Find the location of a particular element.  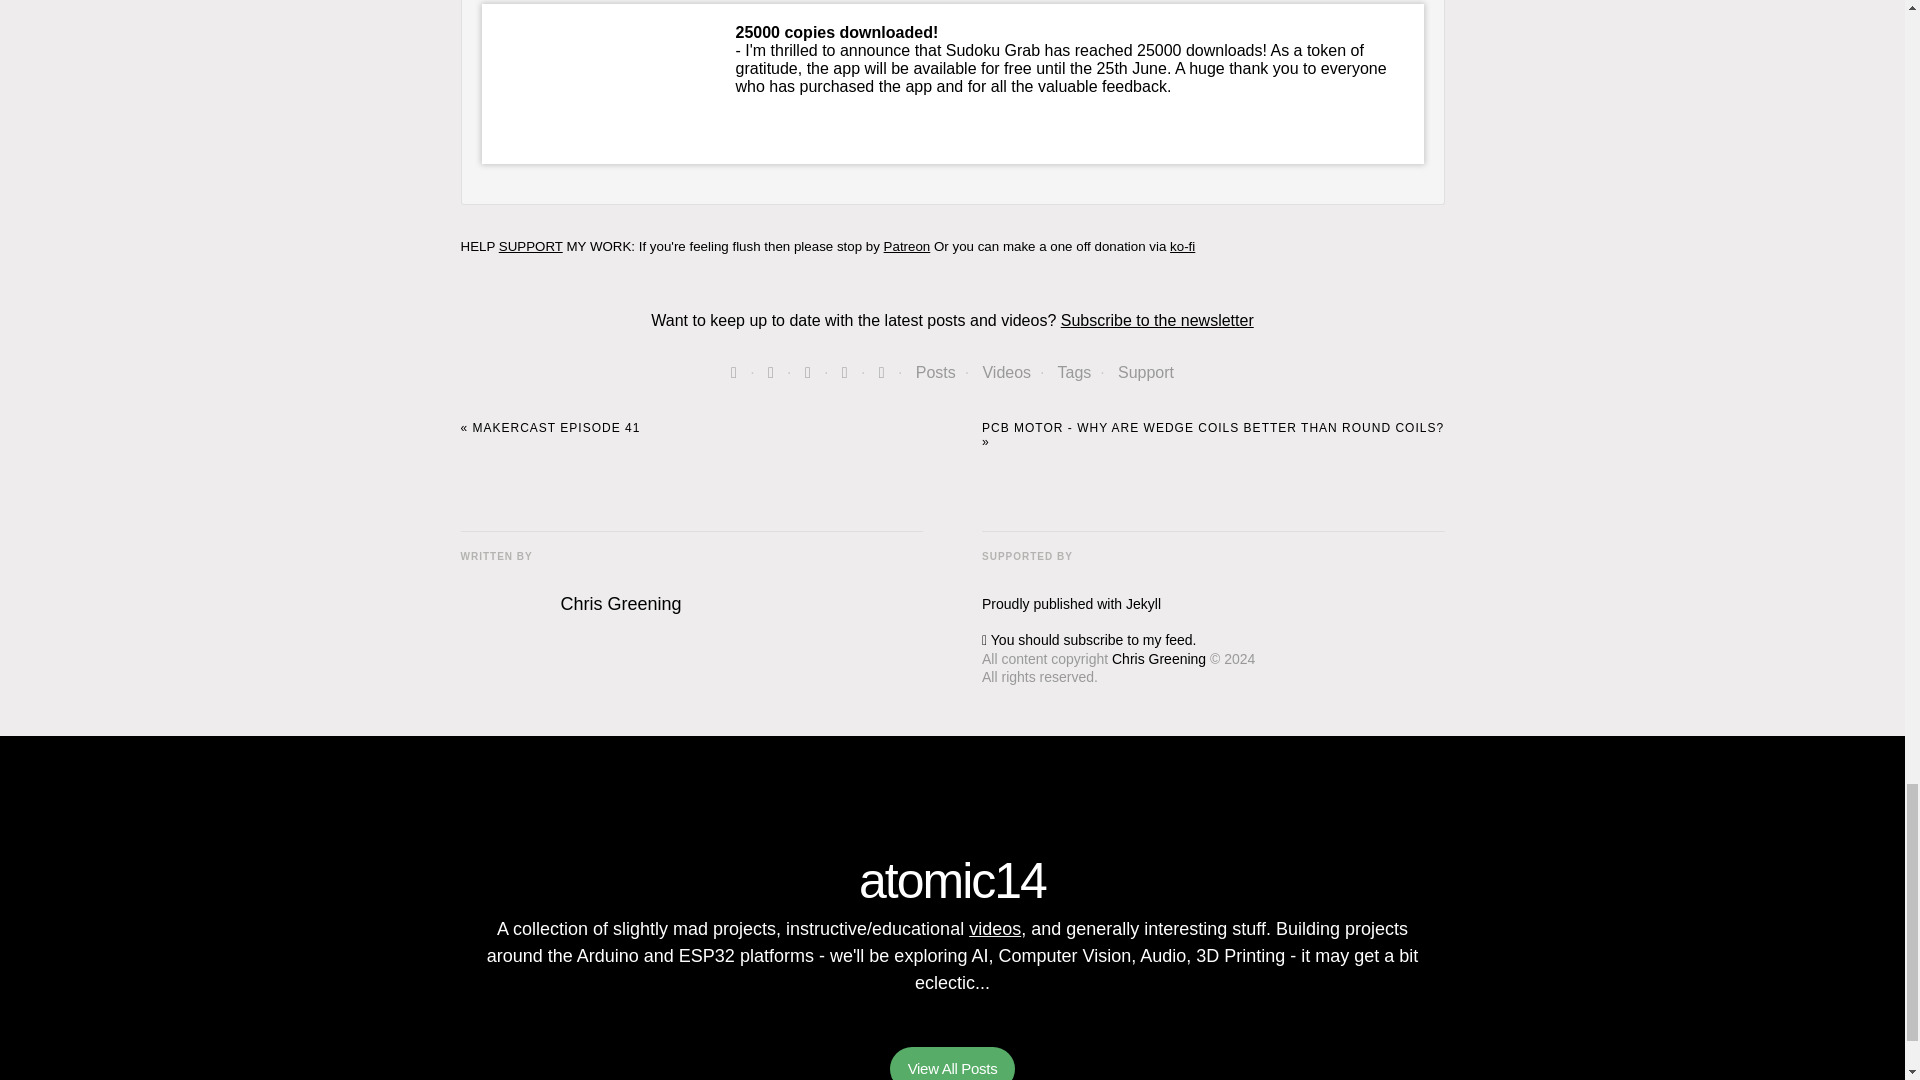

Videos is located at coordinates (1006, 372).